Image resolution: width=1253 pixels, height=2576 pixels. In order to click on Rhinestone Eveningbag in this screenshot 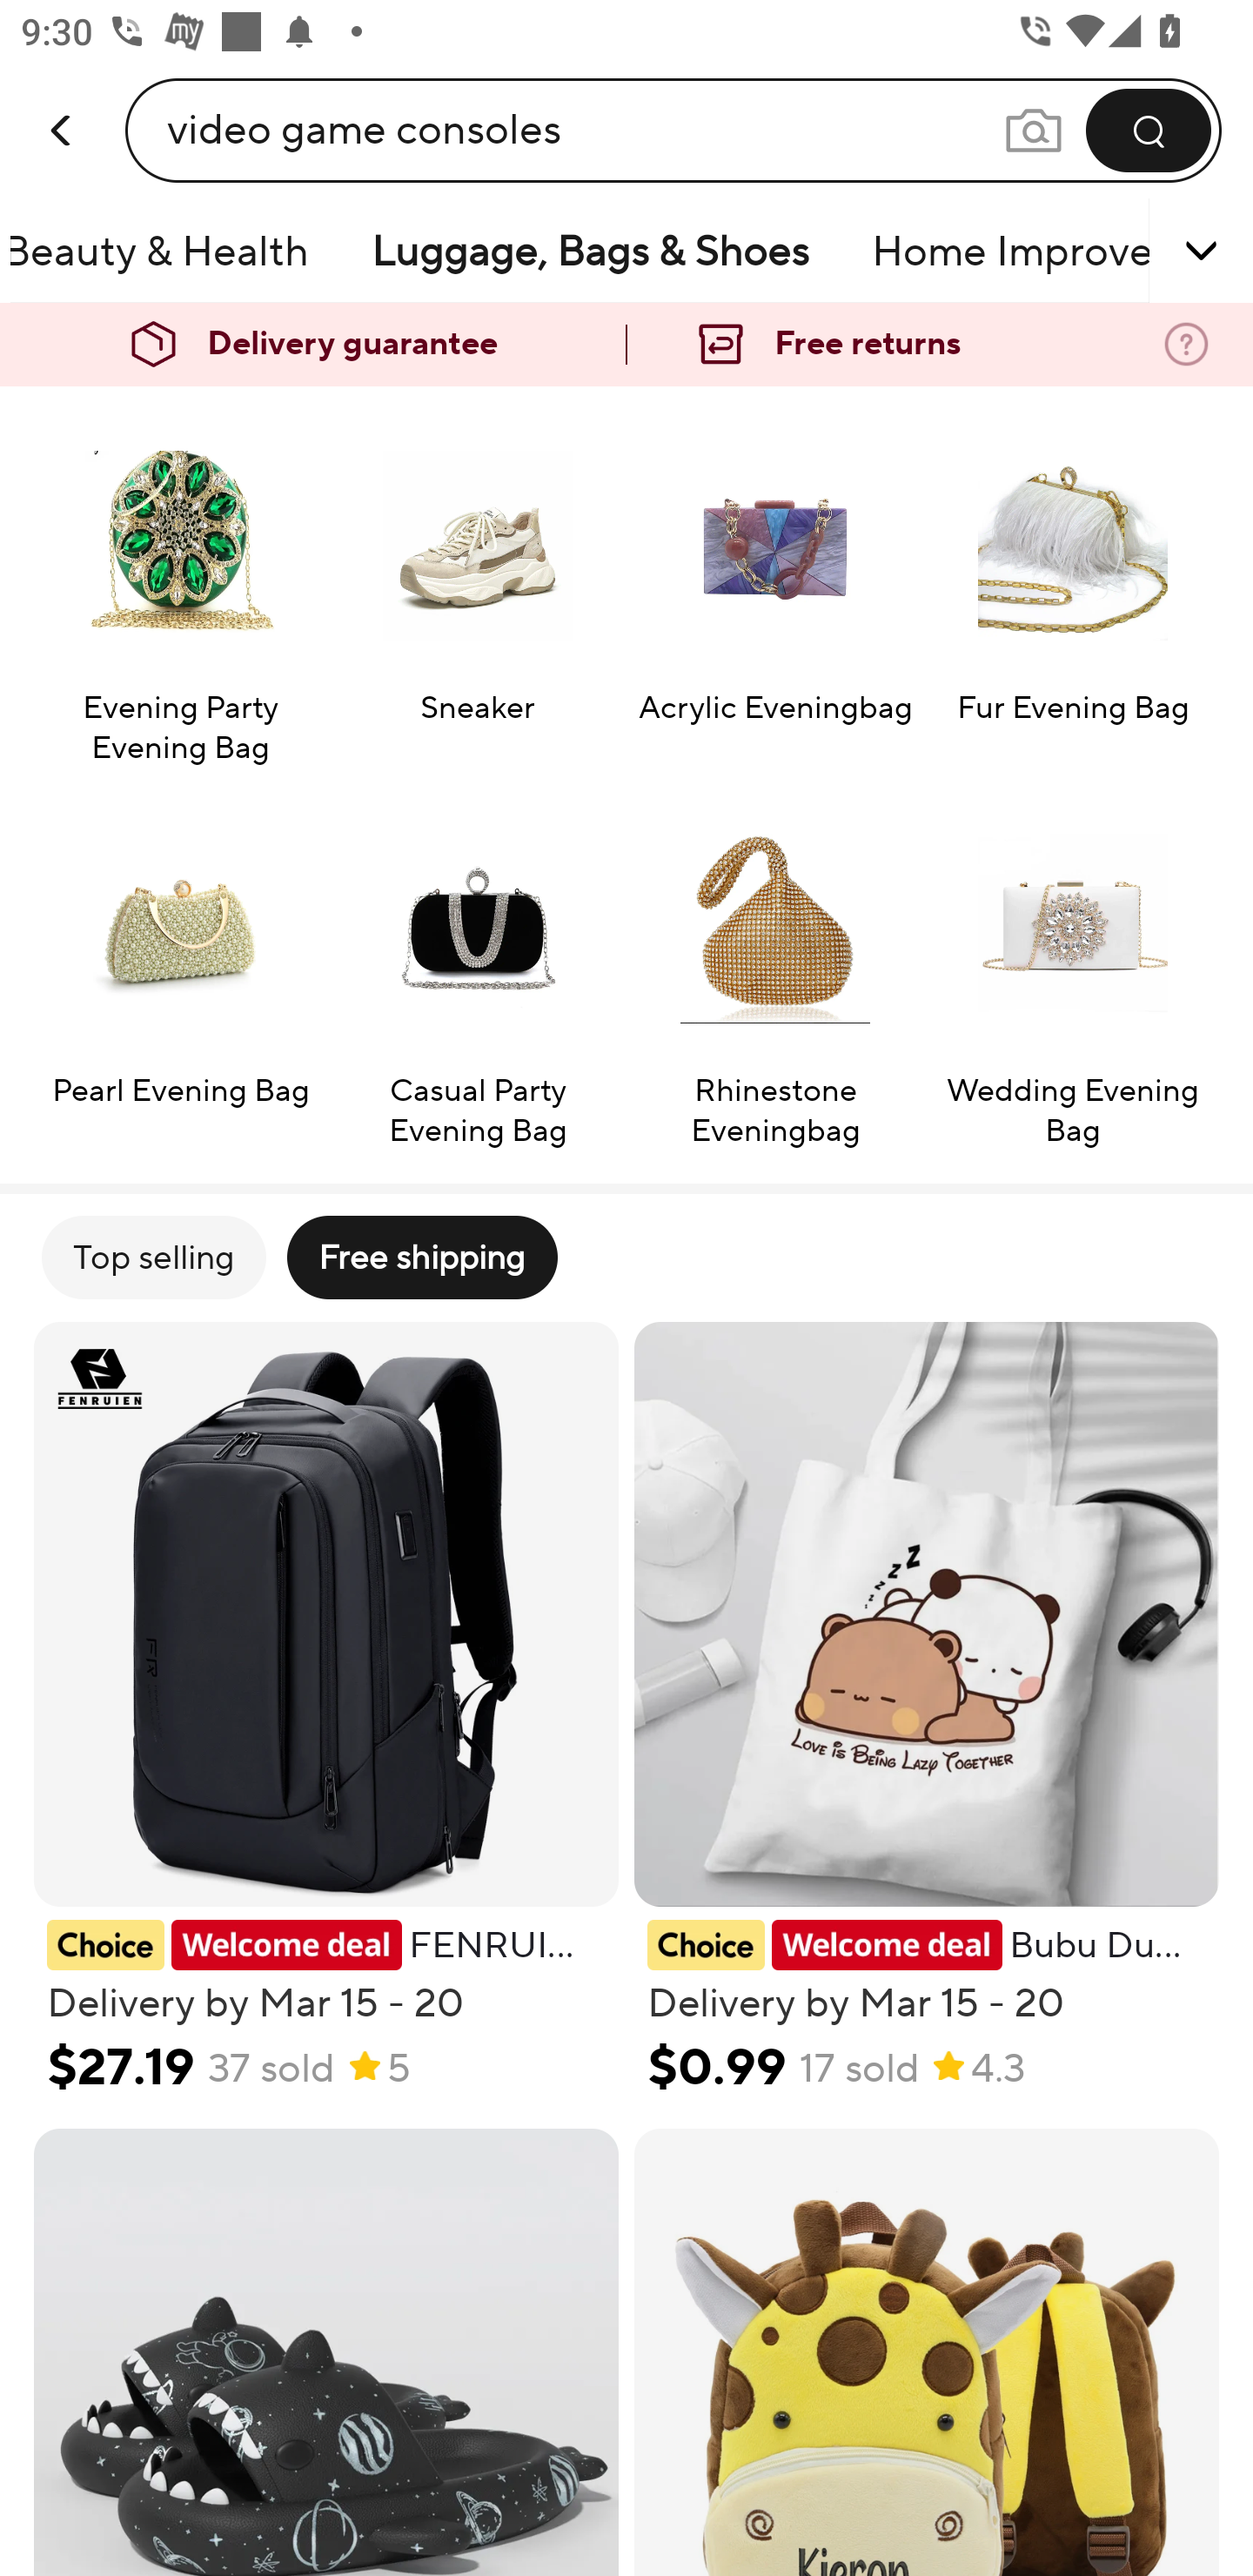, I will do `click(774, 971)`.